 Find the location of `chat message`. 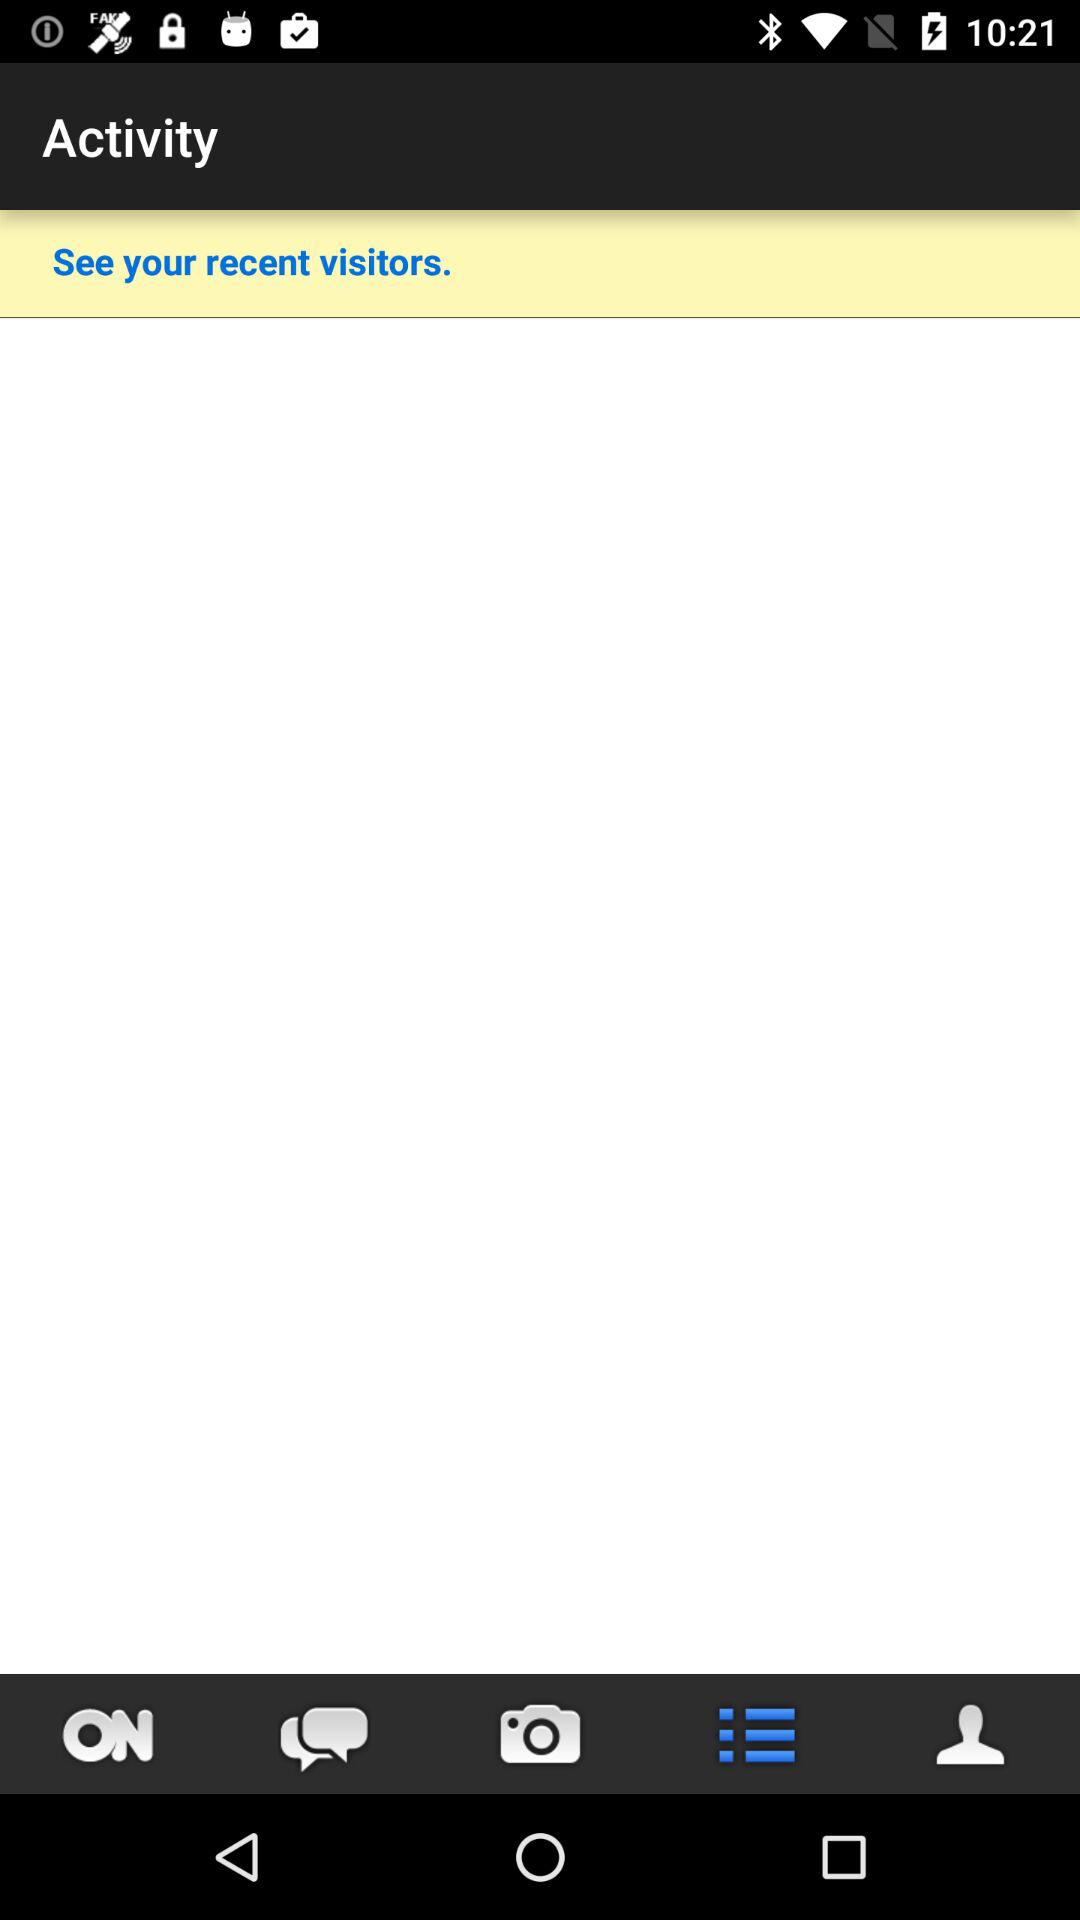

chat message is located at coordinates (324, 1734).